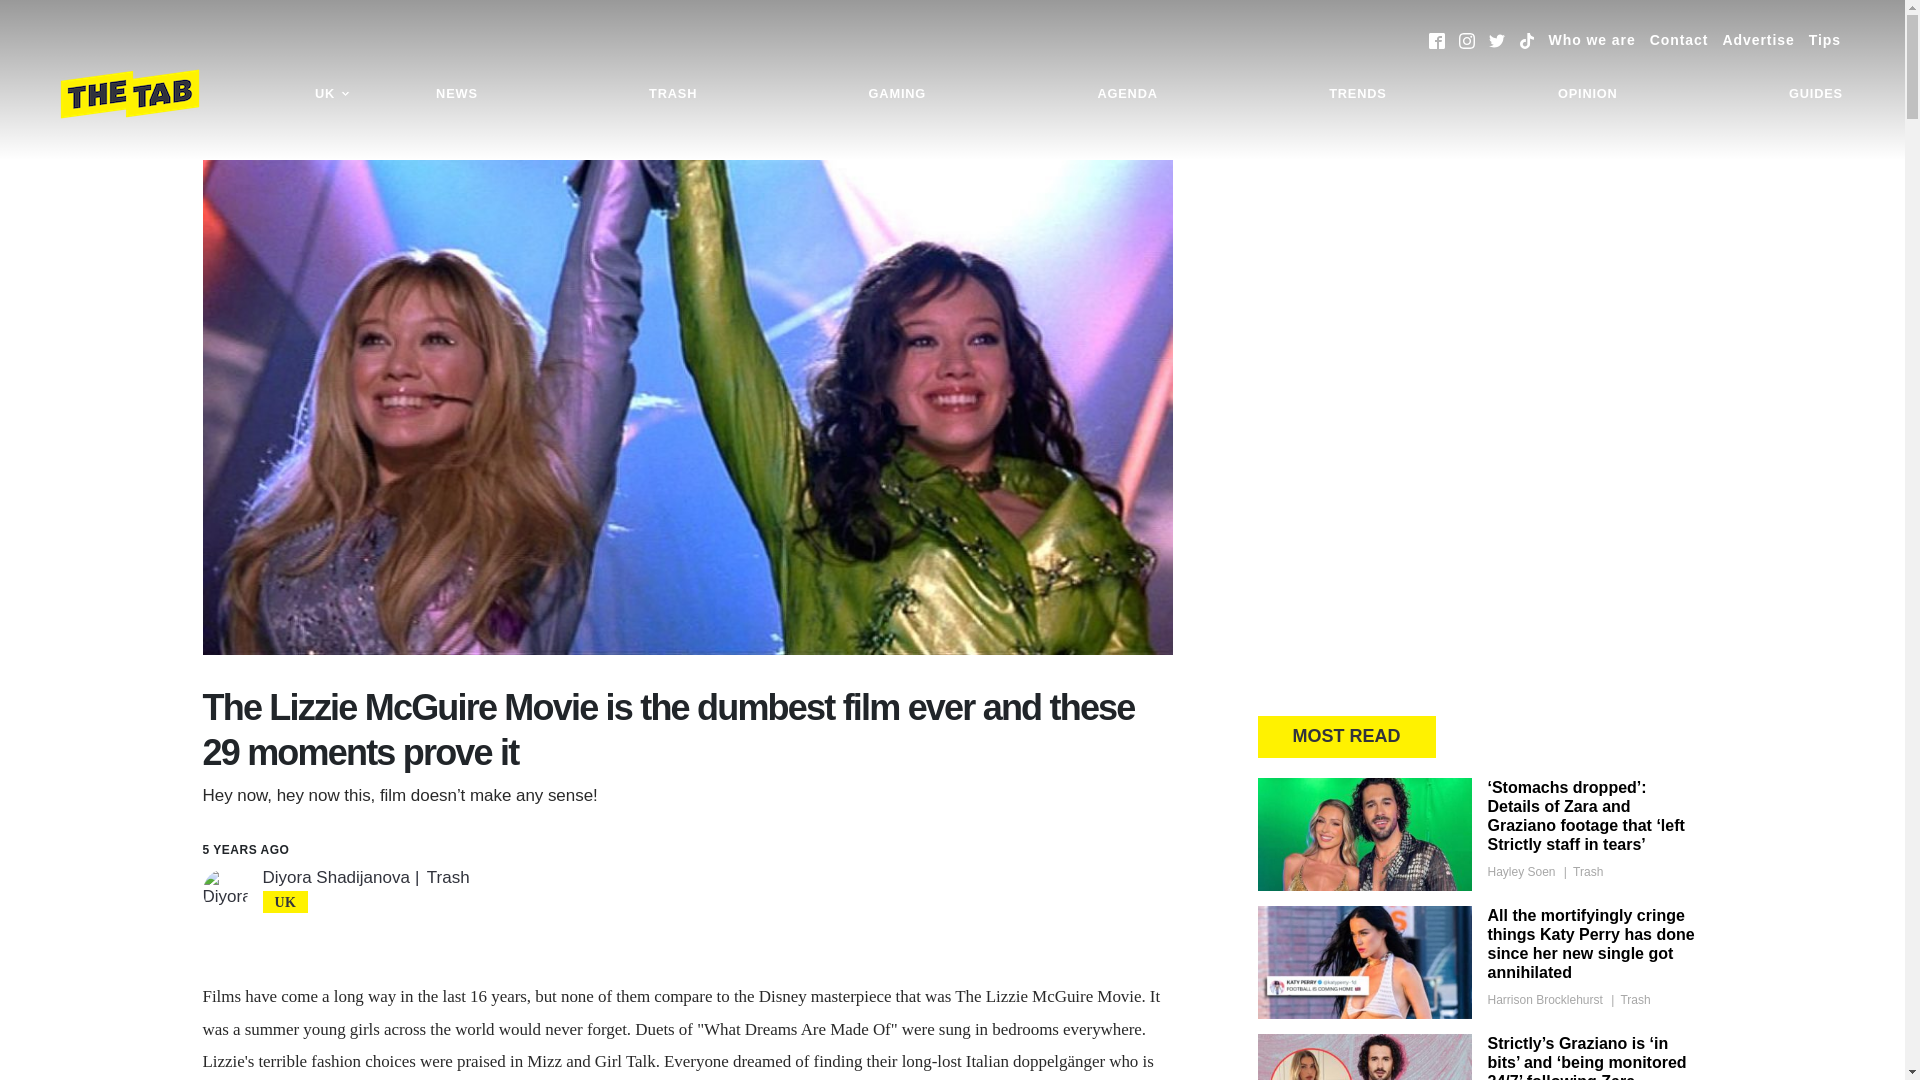  Describe the element at coordinates (1357, 94) in the screenshot. I see `TRENDS` at that location.